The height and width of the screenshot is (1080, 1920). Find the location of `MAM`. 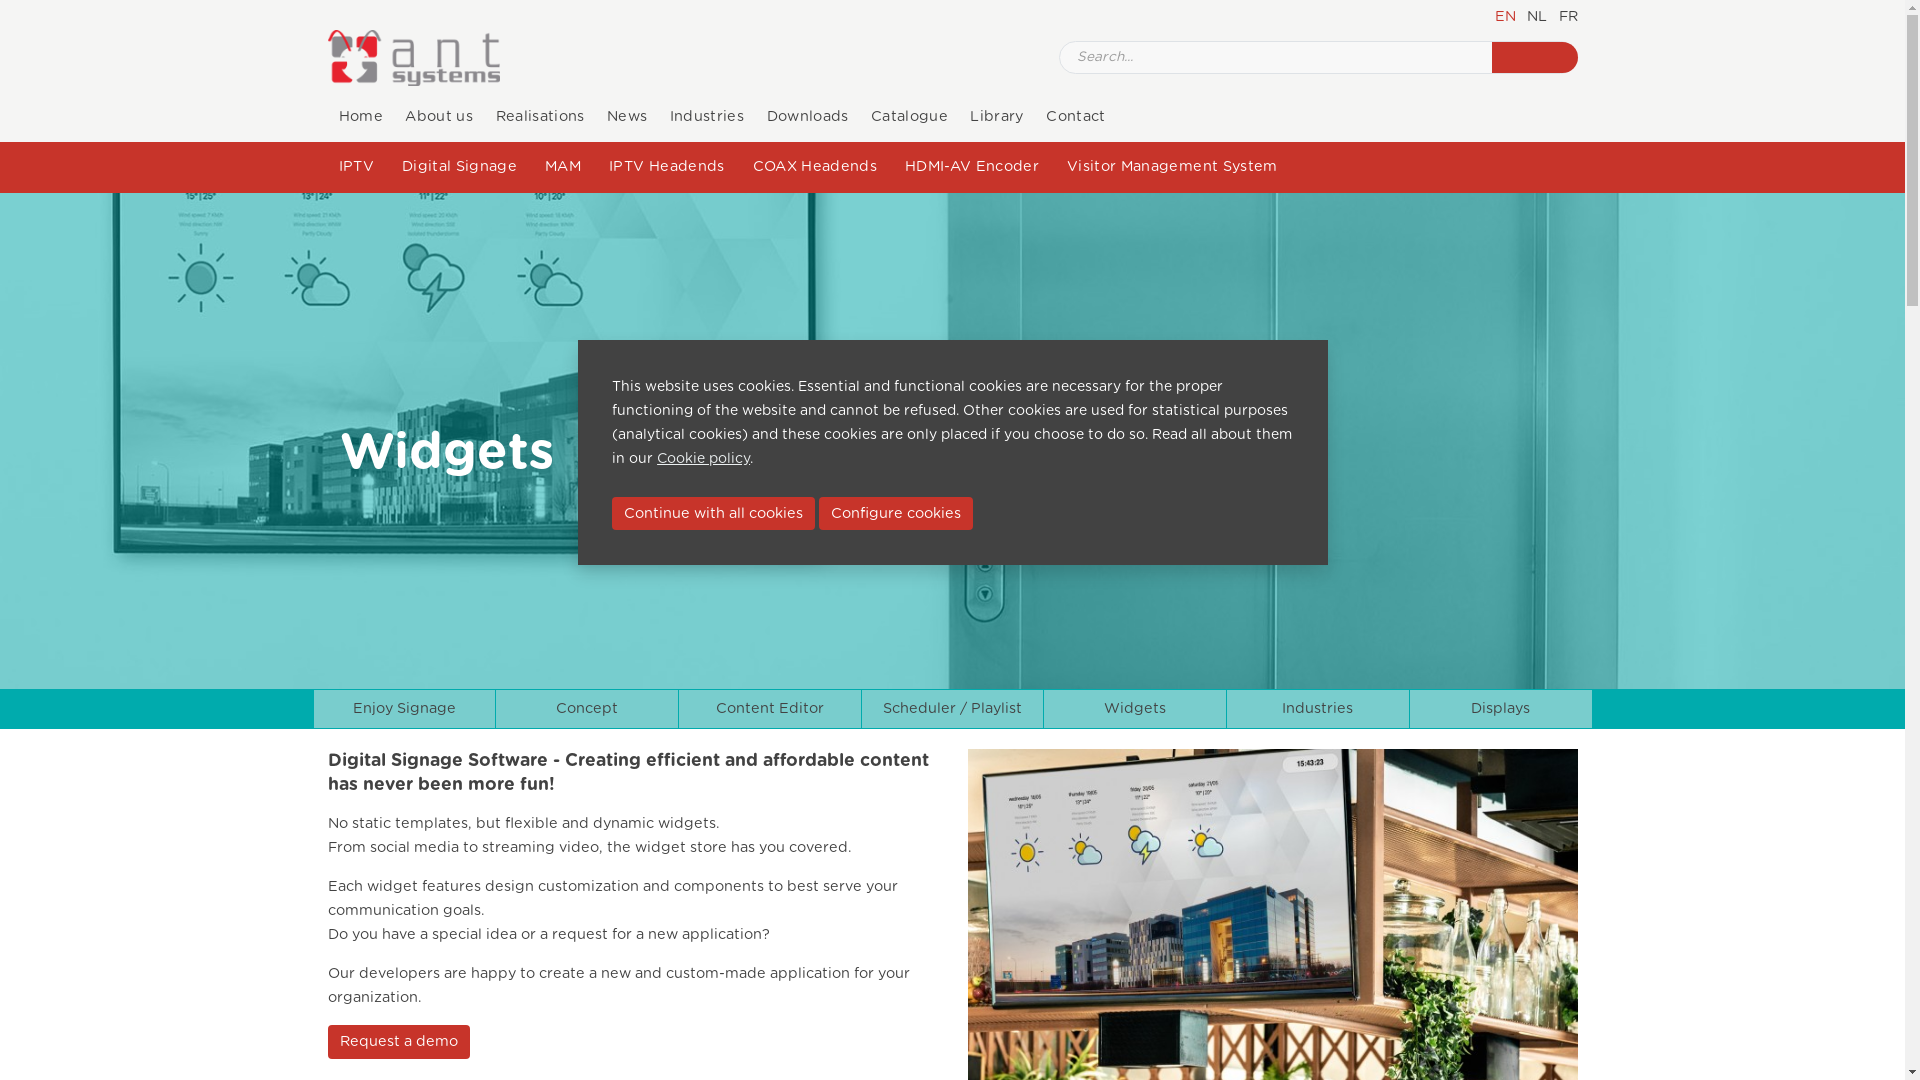

MAM is located at coordinates (566, 166).